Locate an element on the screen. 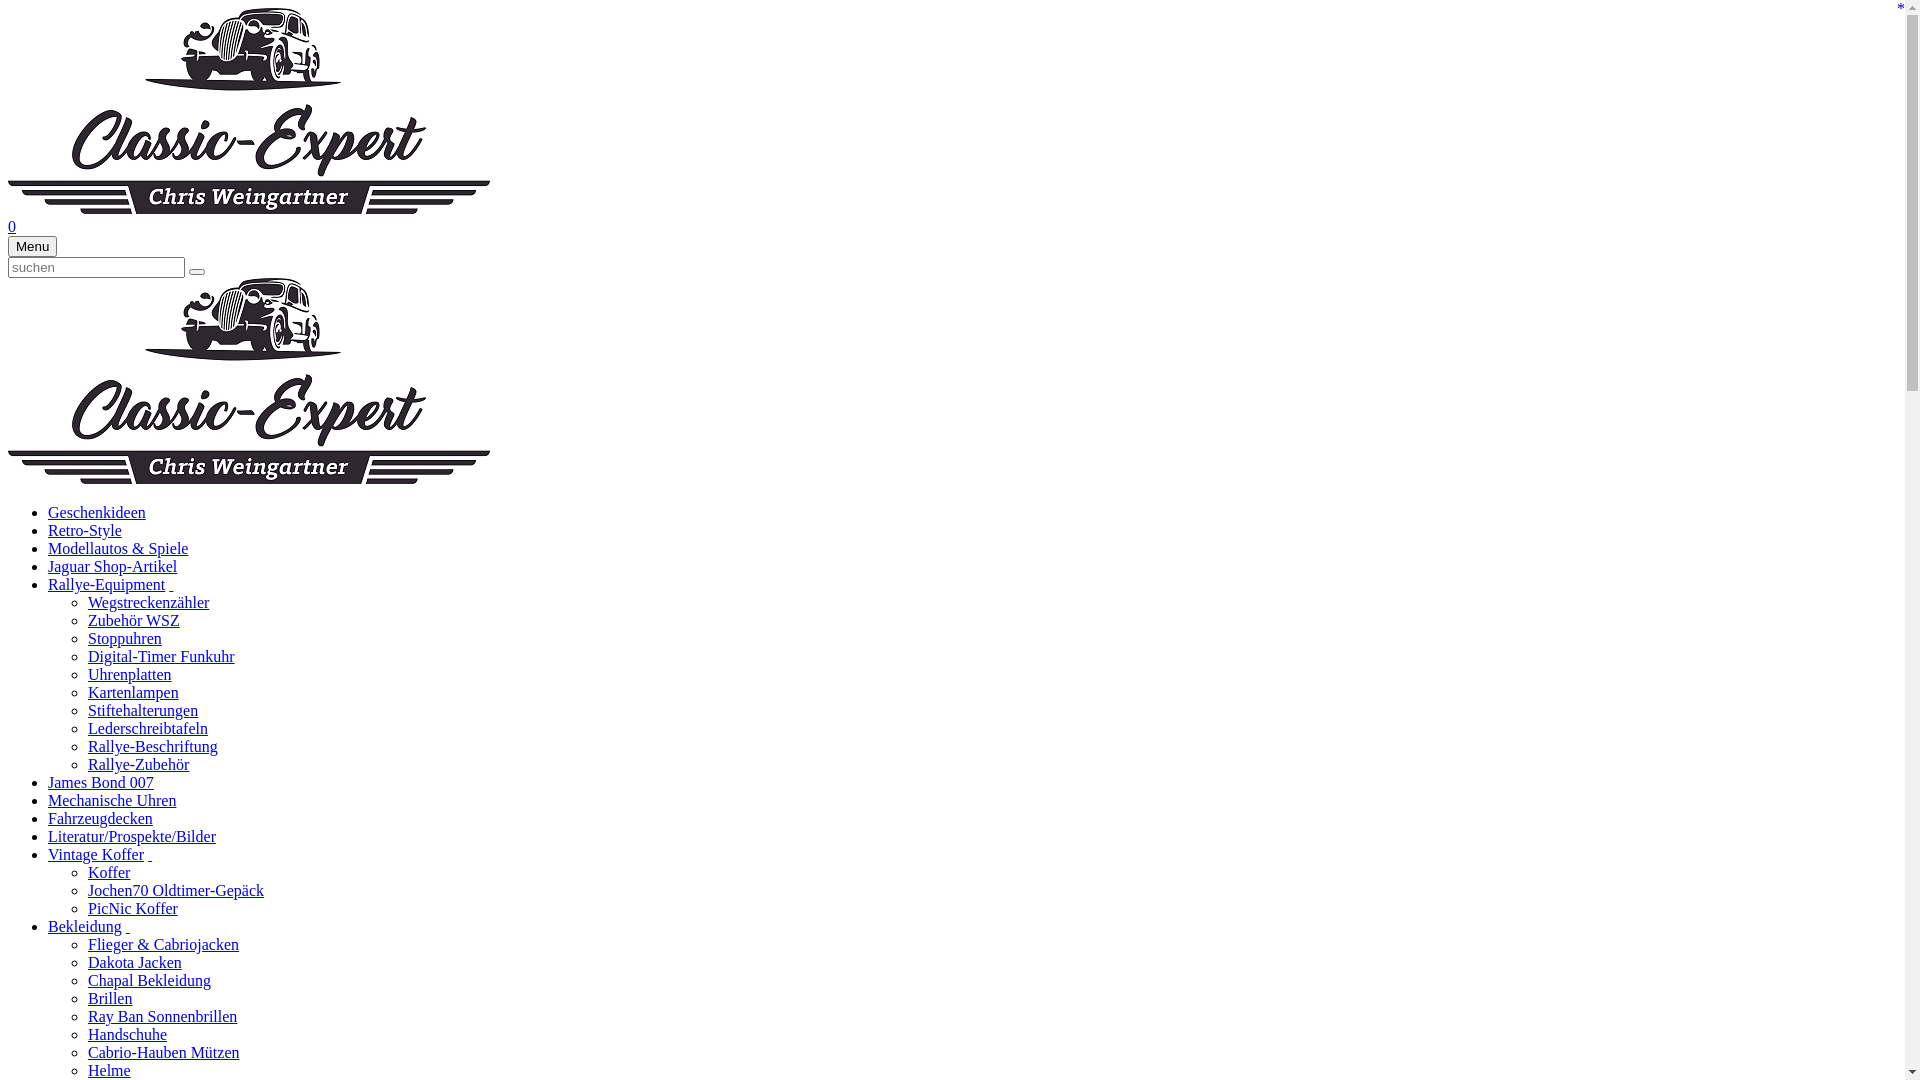 This screenshot has width=1920, height=1080.   is located at coordinates (171, 584).